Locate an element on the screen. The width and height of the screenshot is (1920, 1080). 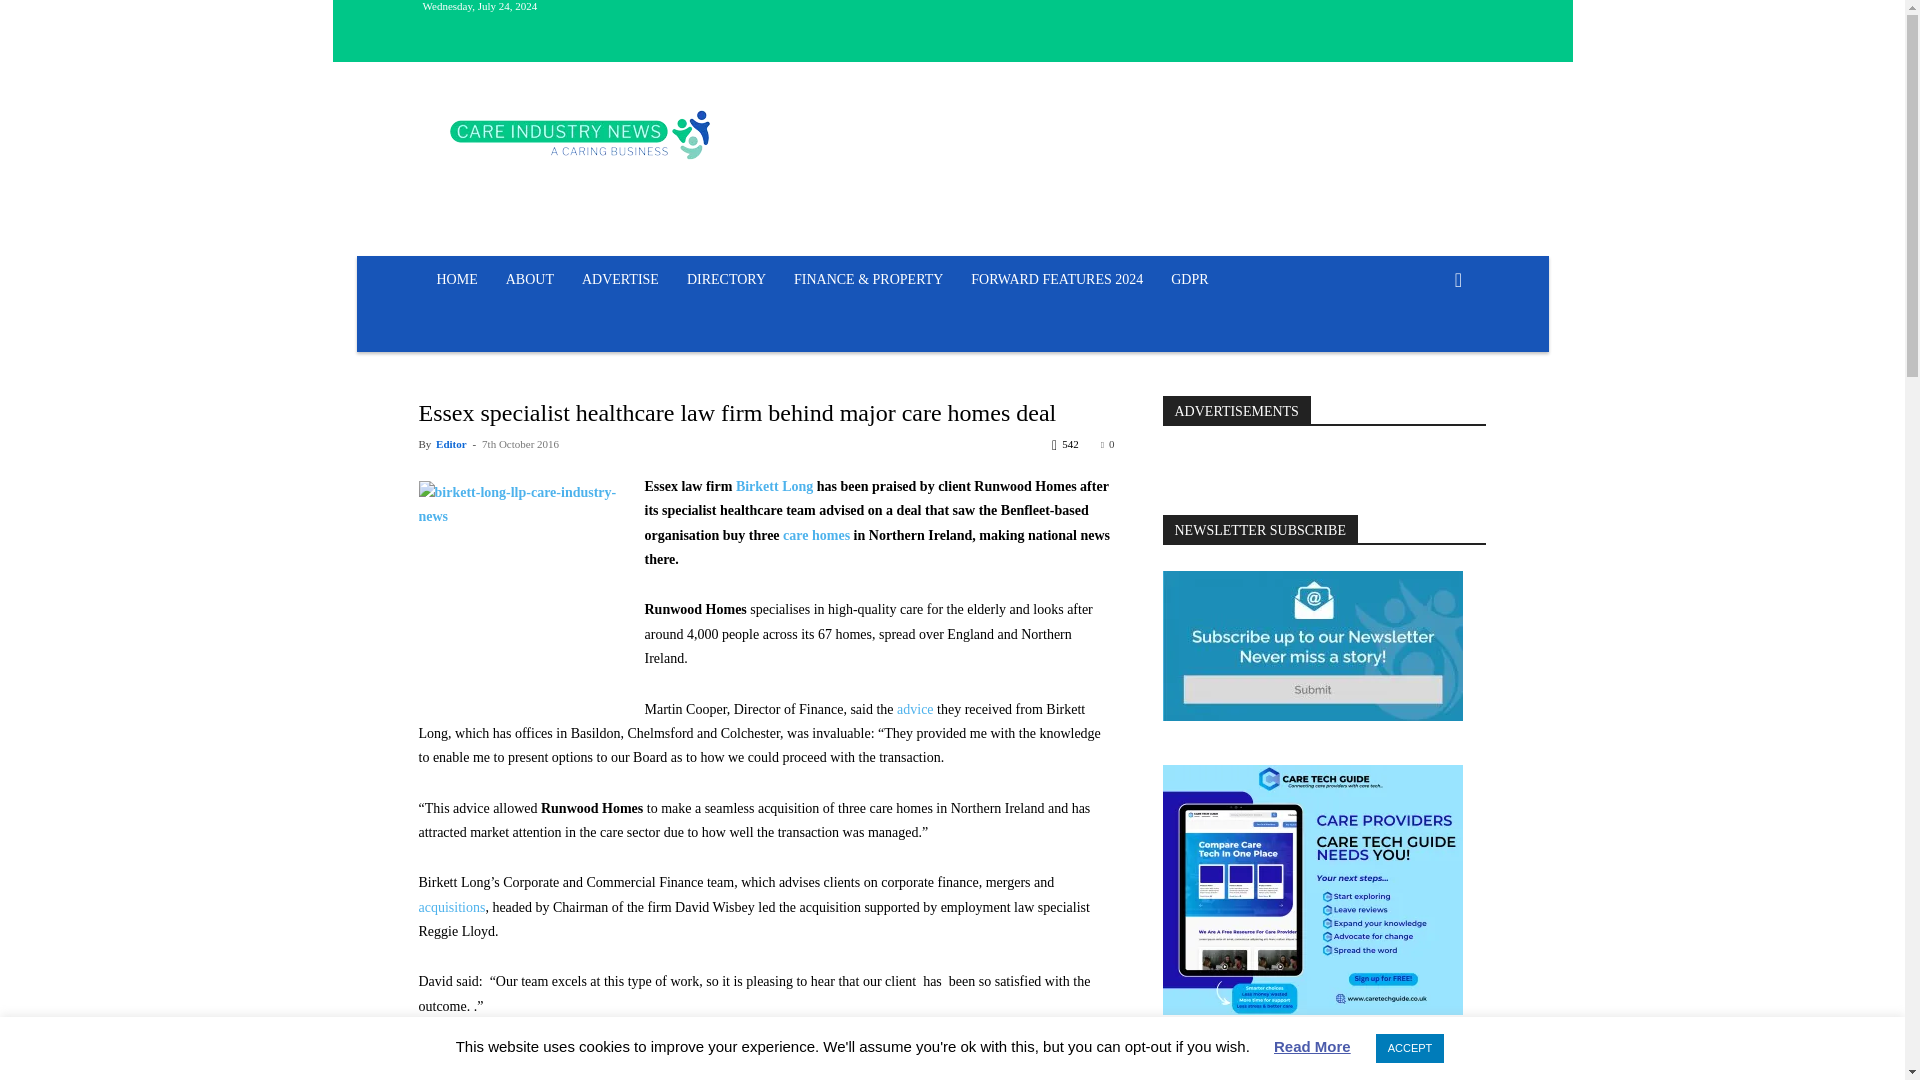
Care Industry News is located at coordinates (580, 134).